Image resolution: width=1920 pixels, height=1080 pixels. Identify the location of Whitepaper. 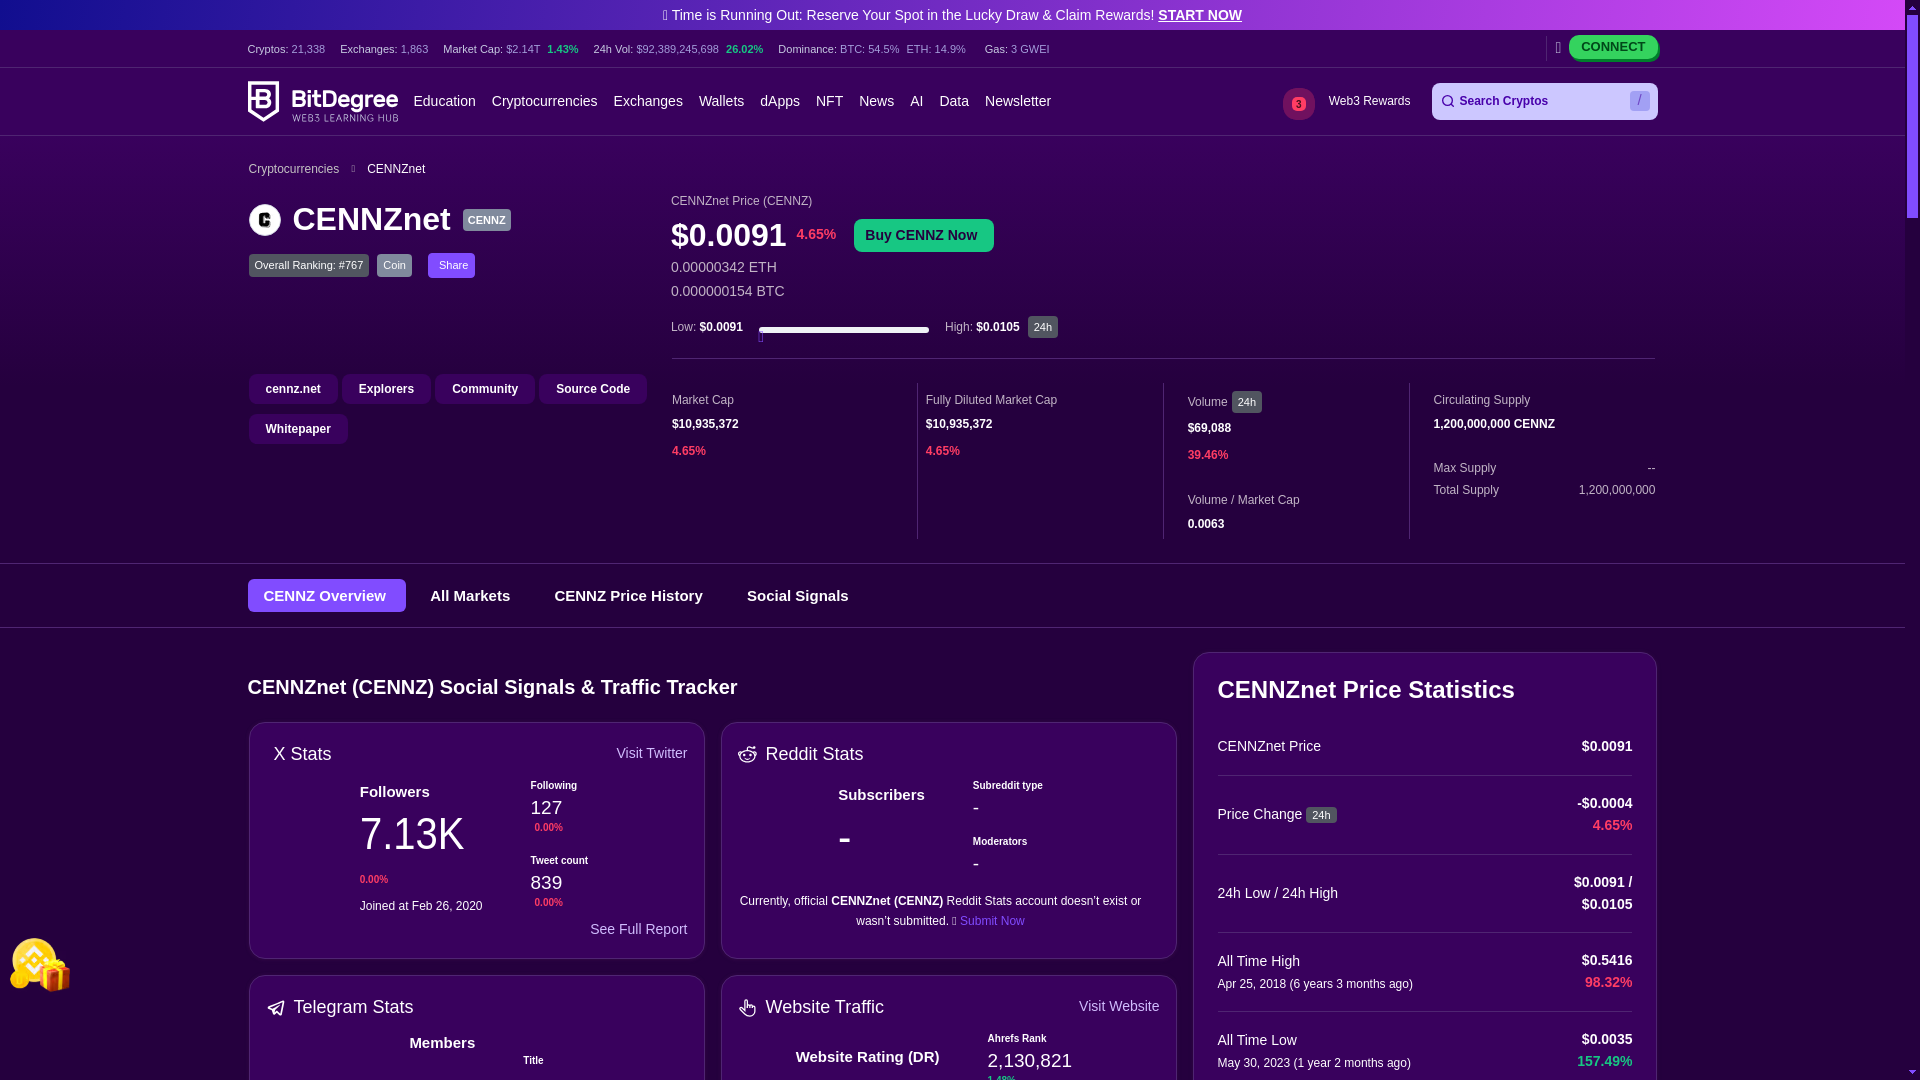
(297, 428).